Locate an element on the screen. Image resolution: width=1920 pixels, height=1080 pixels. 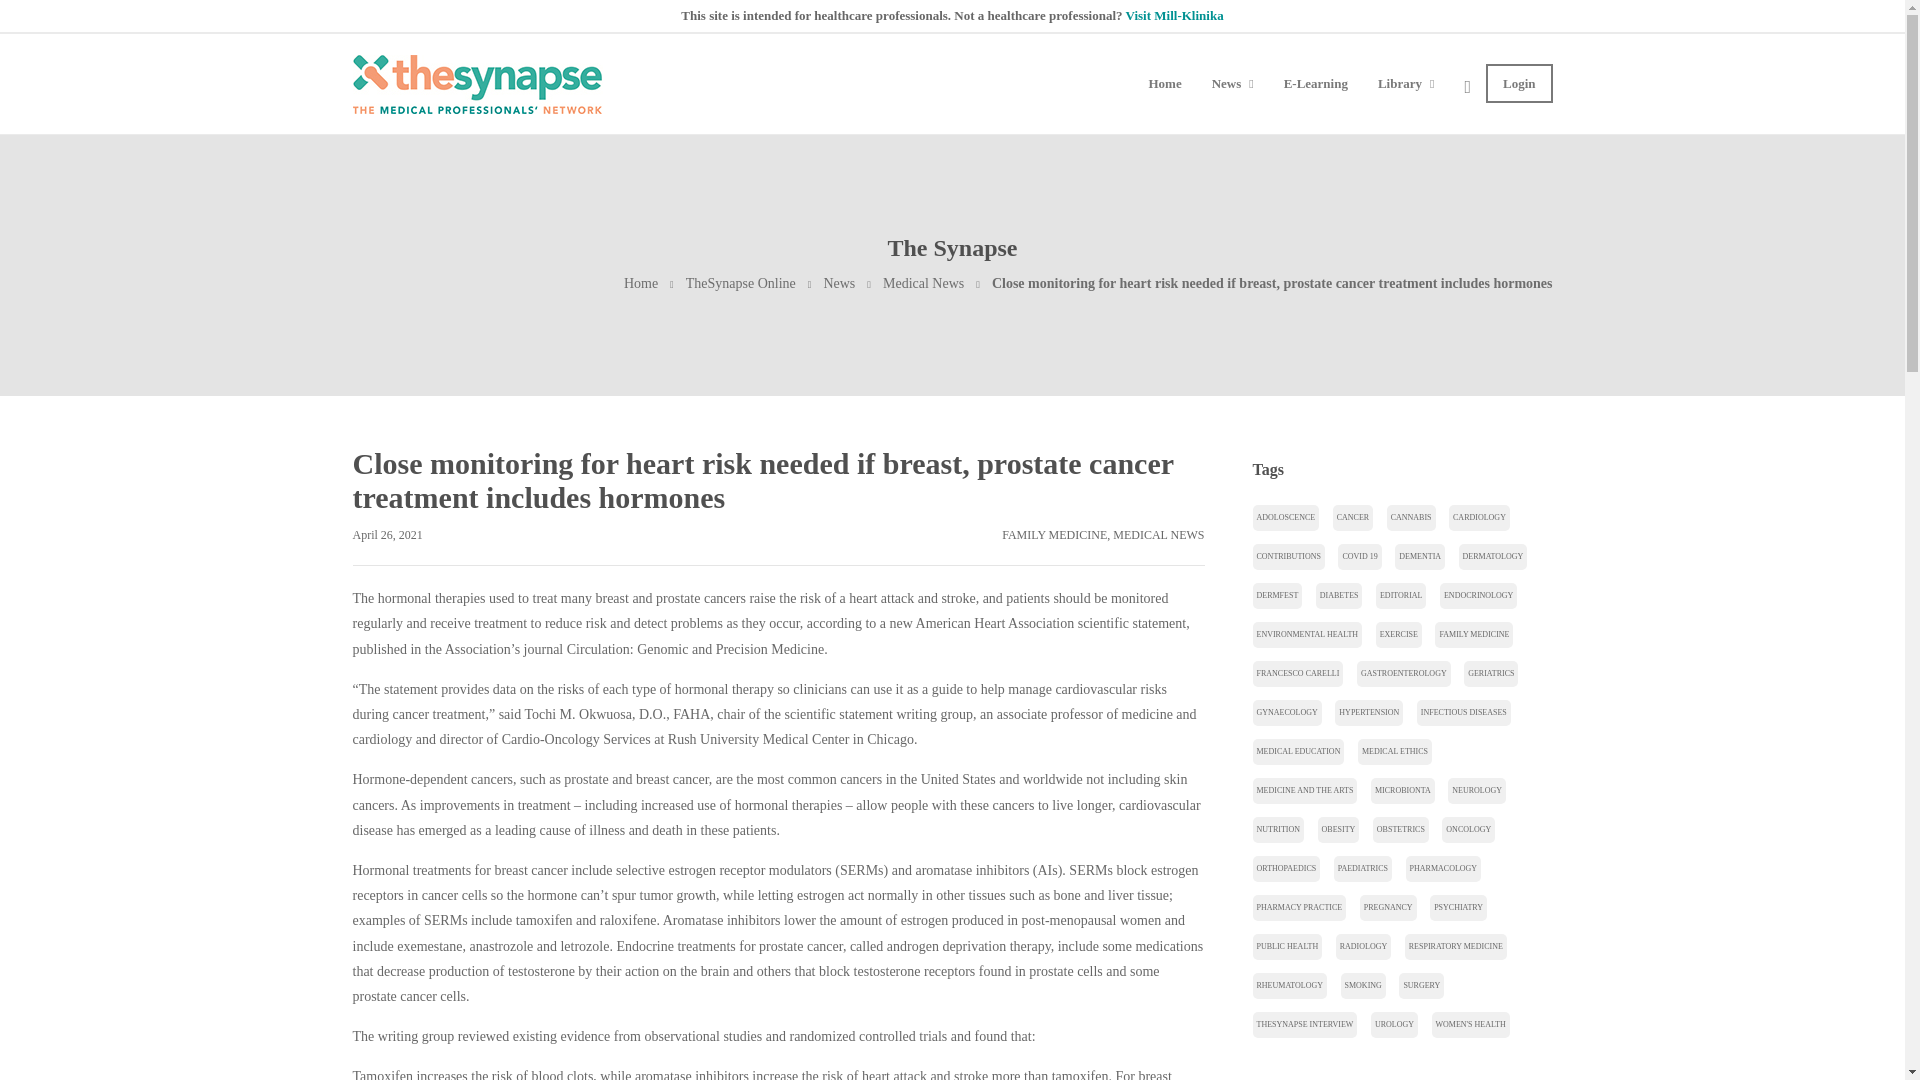
E-Learning is located at coordinates (1316, 83).